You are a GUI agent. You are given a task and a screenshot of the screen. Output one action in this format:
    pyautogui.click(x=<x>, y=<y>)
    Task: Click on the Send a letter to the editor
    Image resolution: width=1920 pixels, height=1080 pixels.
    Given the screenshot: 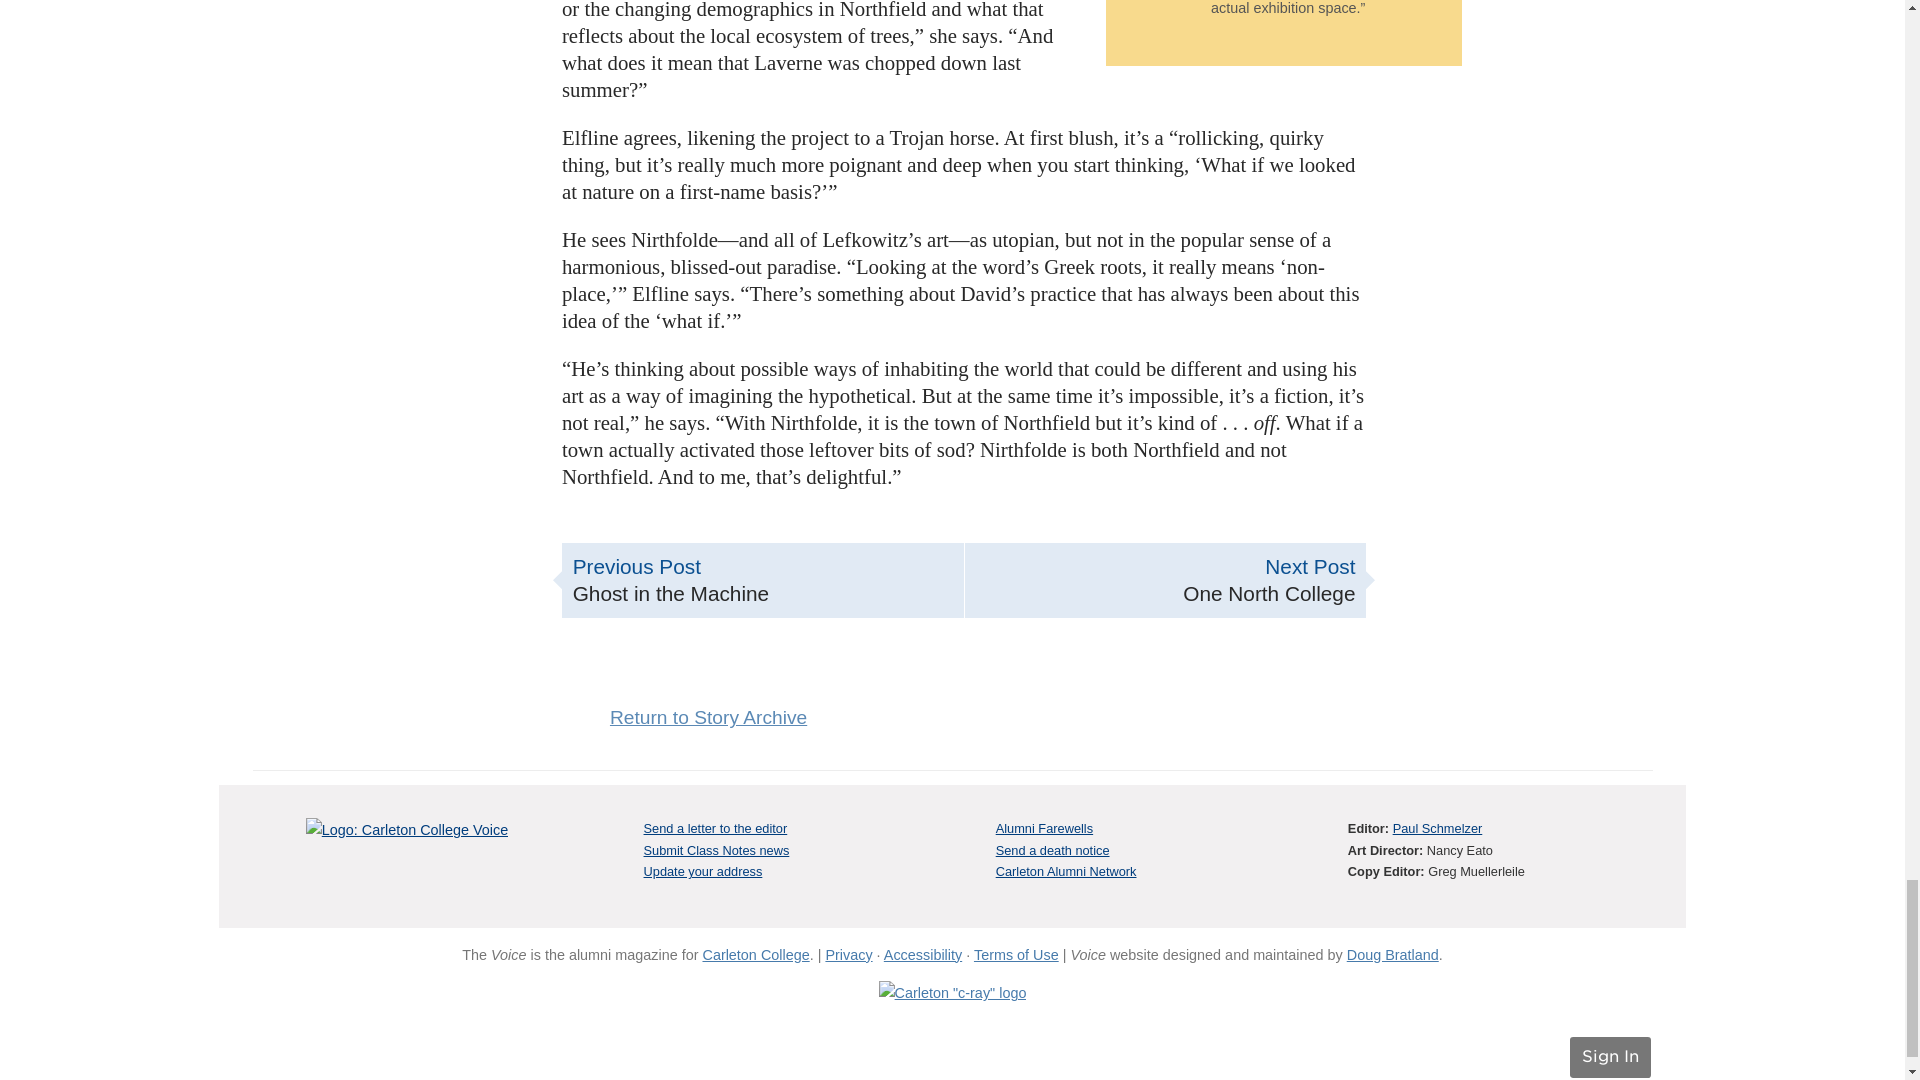 What is the action you would take?
    pyautogui.click(x=708, y=717)
    